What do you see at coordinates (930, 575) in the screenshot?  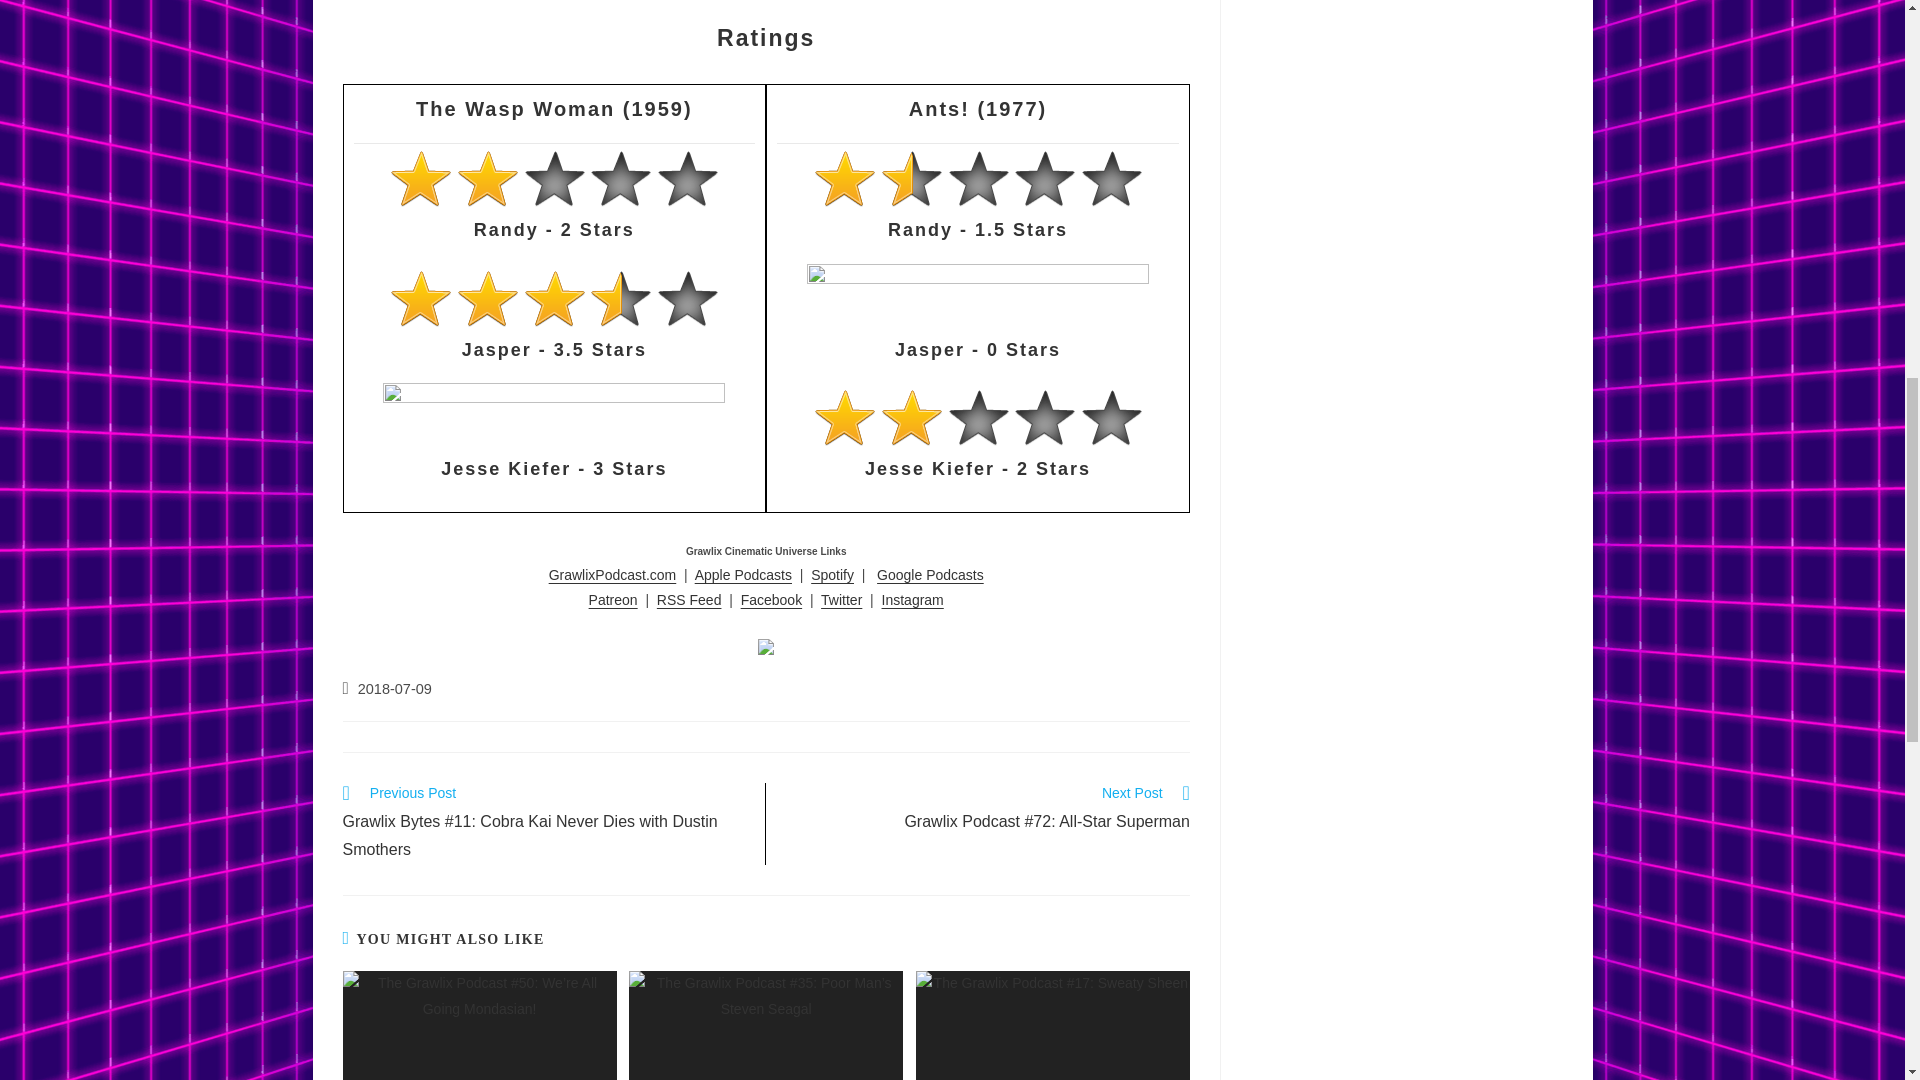 I see `Google Podcasts` at bounding box center [930, 575].